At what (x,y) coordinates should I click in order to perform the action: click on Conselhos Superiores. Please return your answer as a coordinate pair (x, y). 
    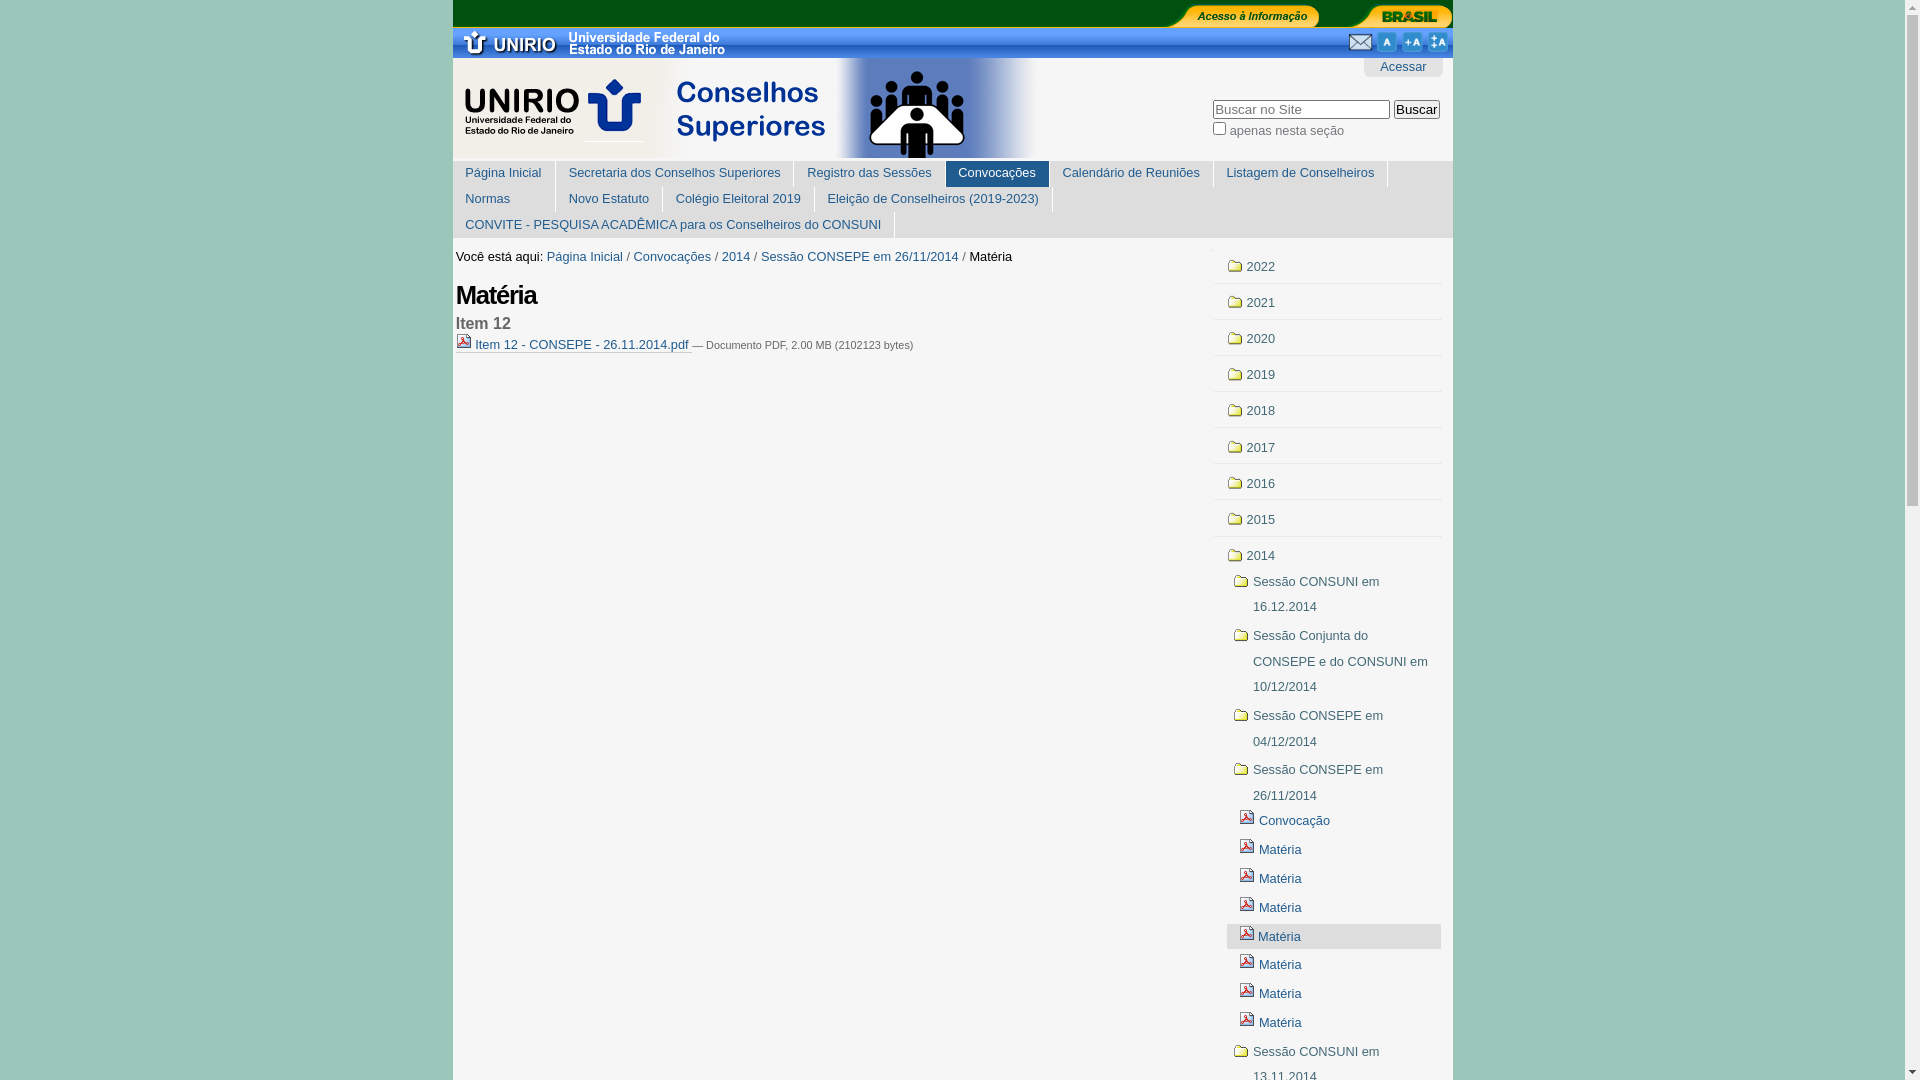
    Looking at the image, I should click on (777, 110).